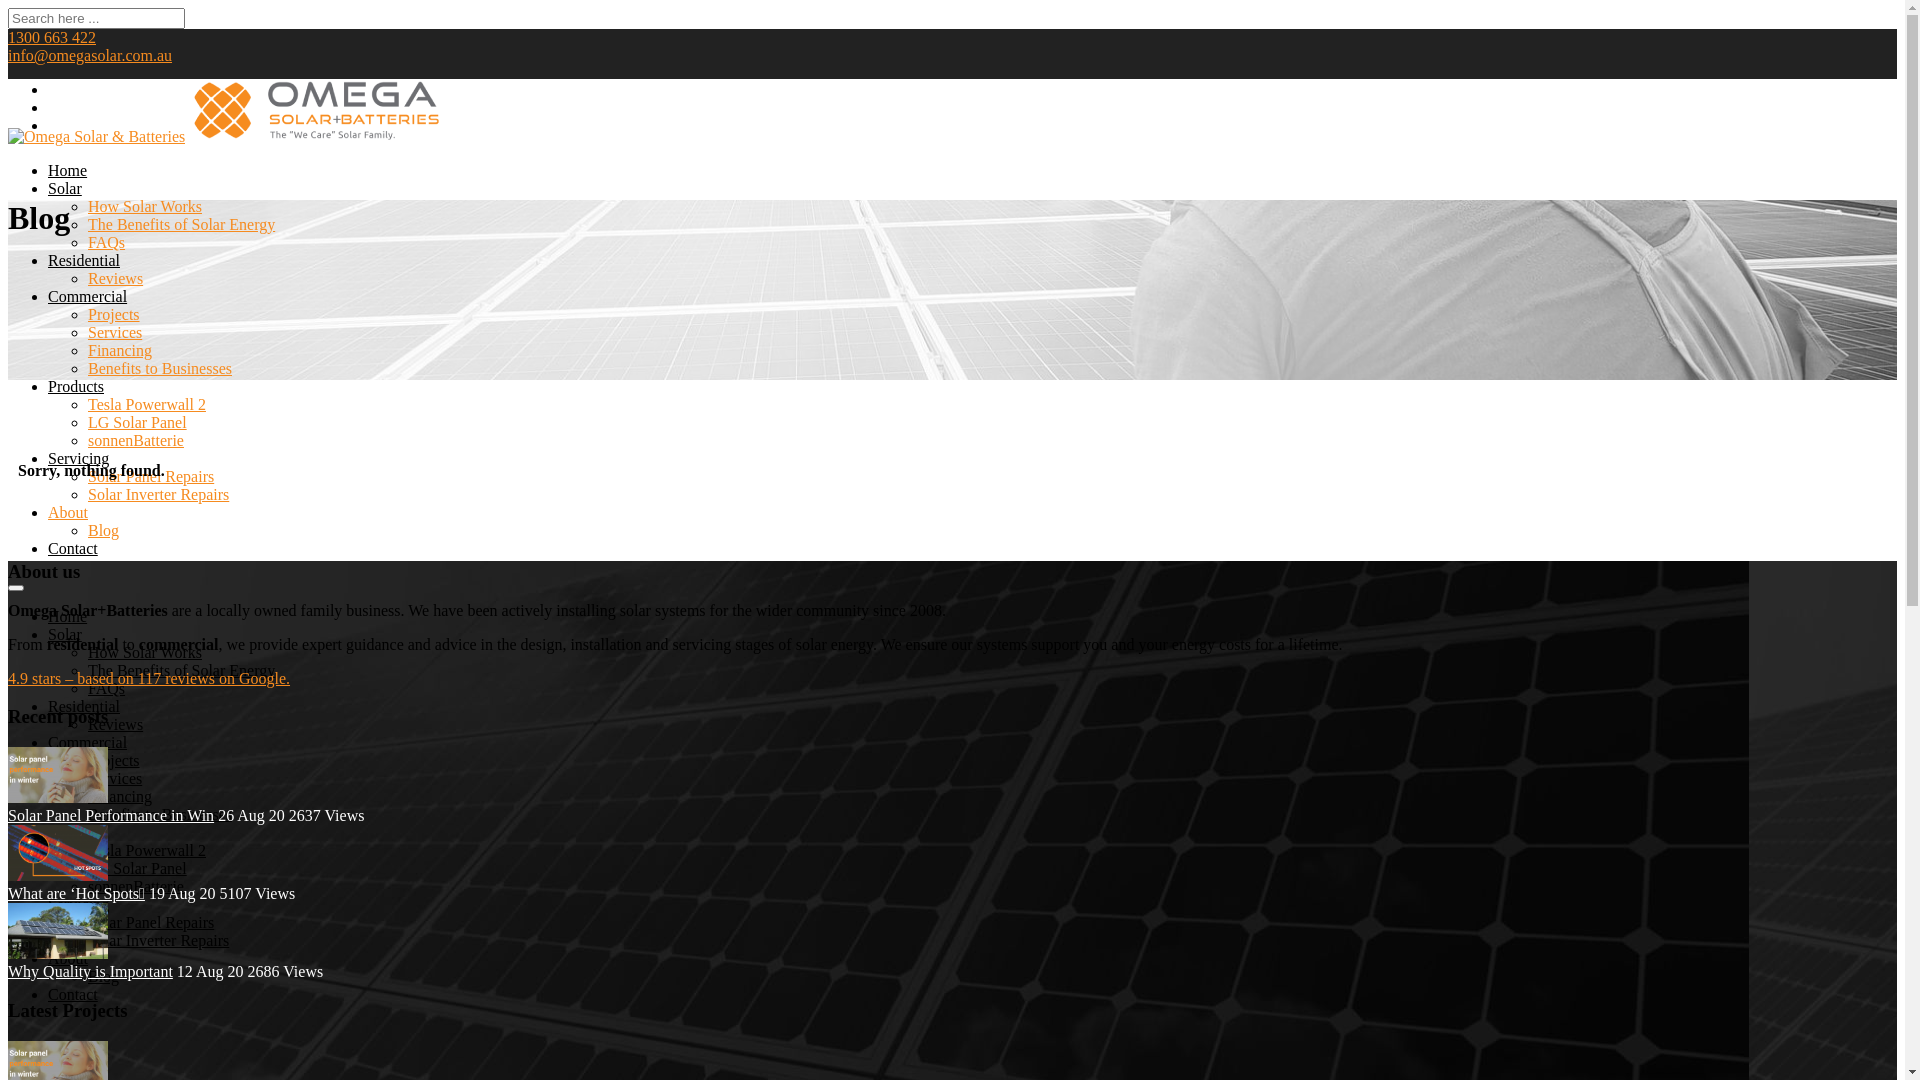  Describe the element at coordinates (138, 868) in the screenshot. I see `LG Solar Panel` at that location.